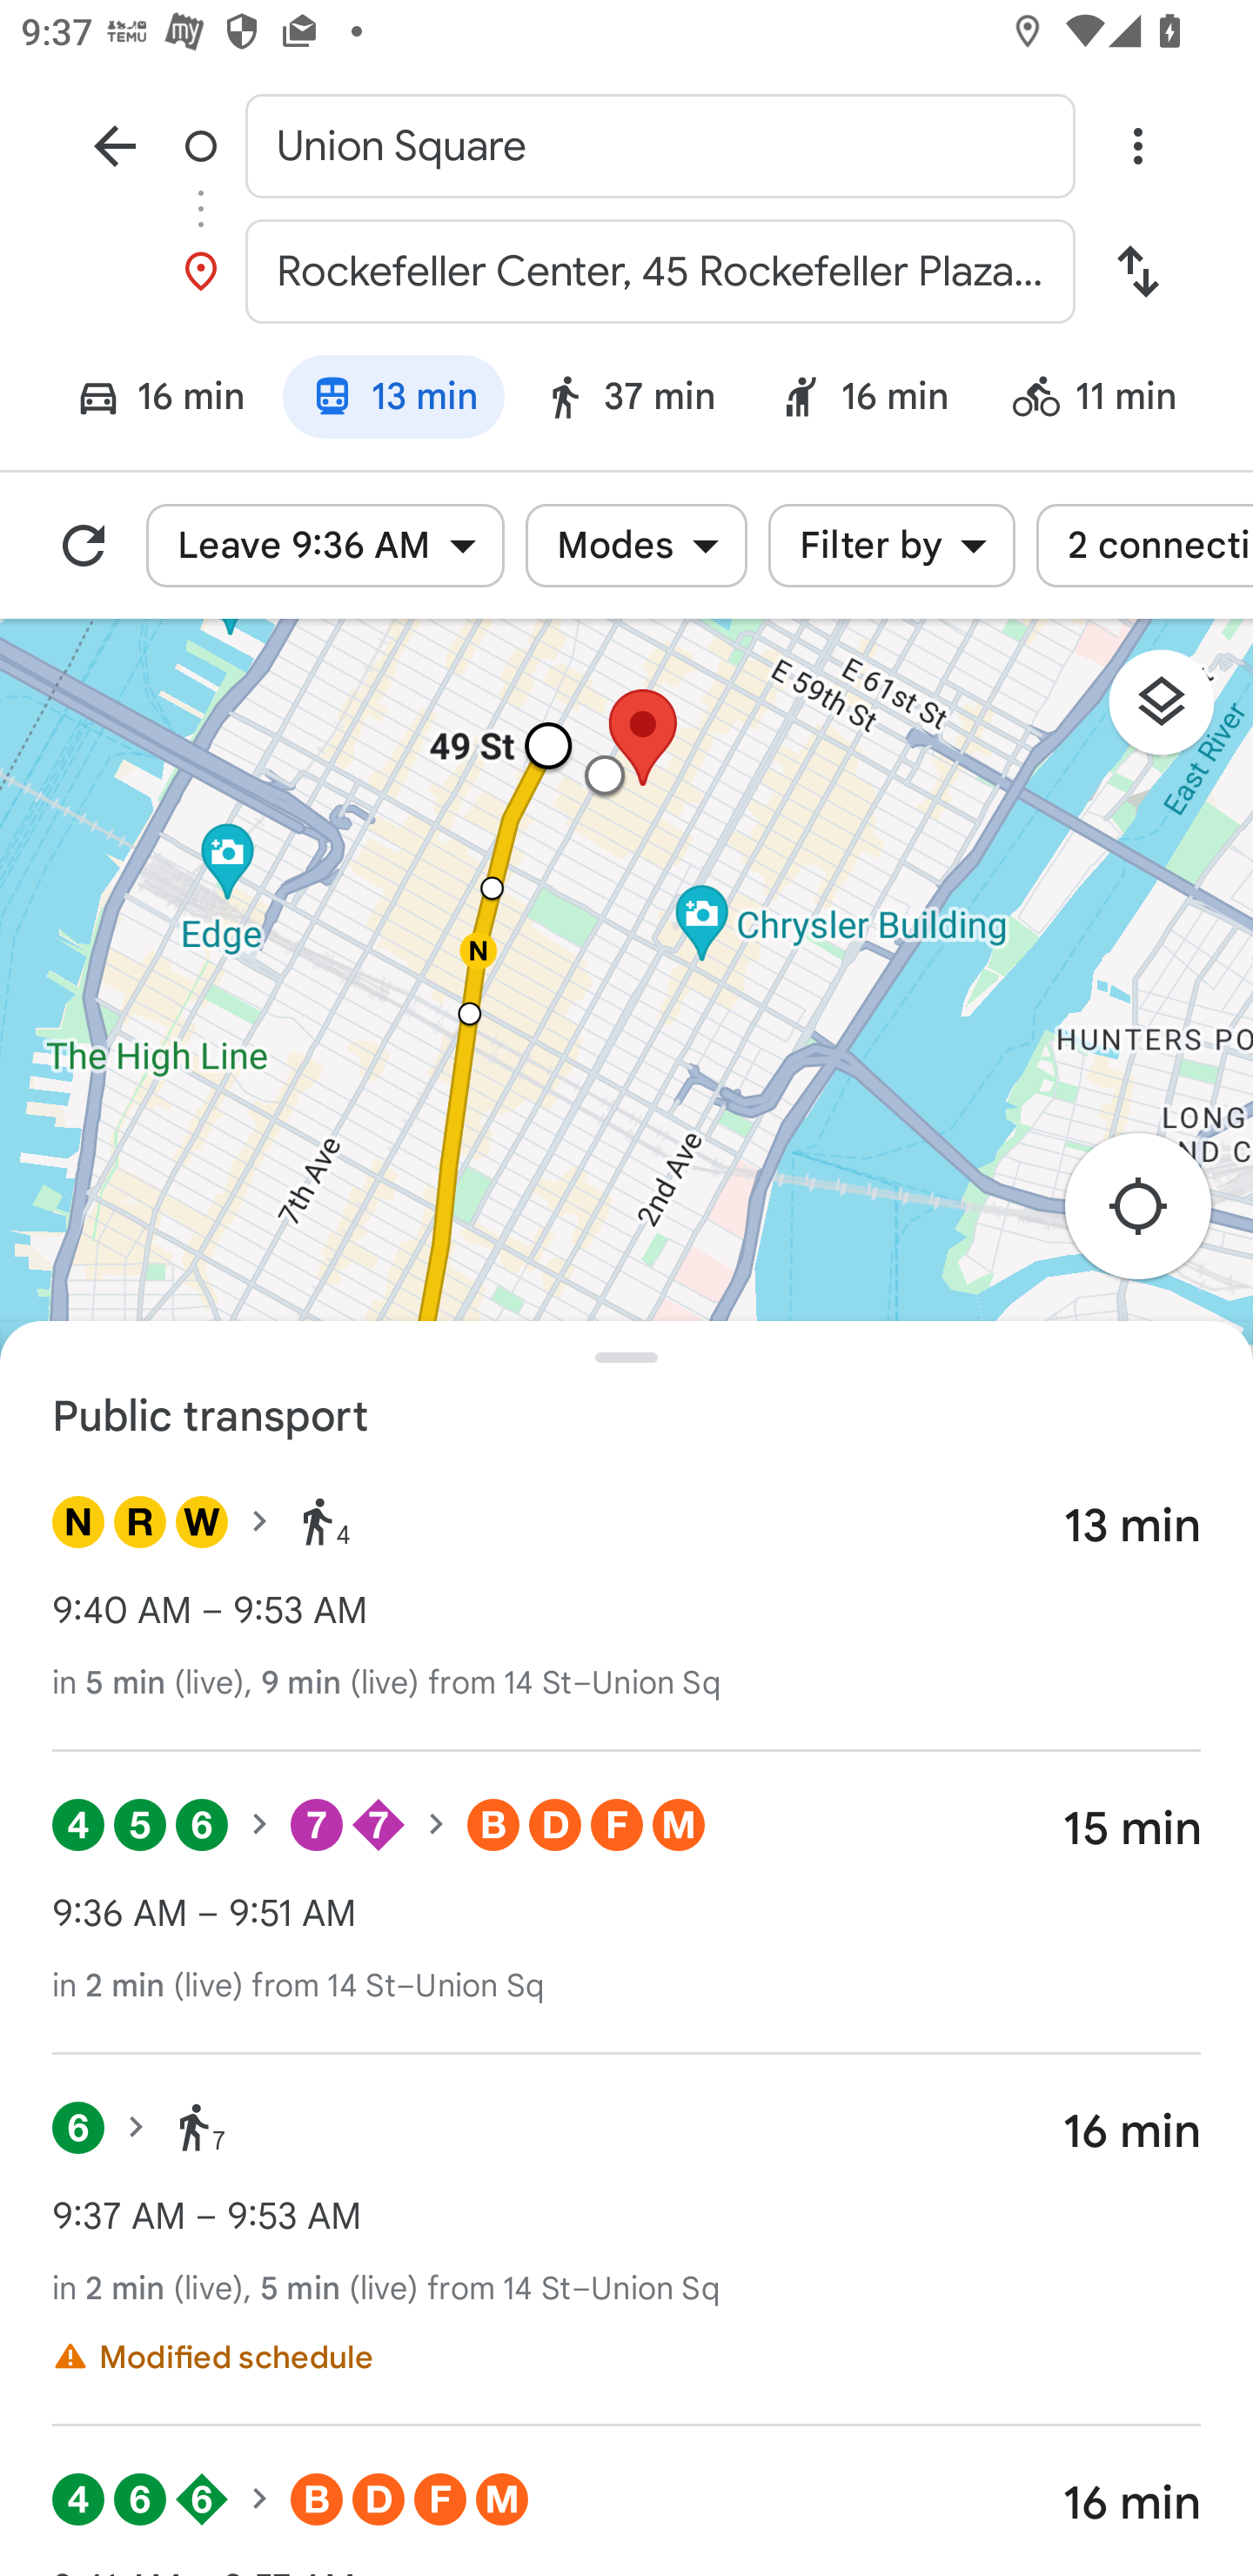 Image resolution: width=1253 pixels, height=2576 pixels. I want to click on Leave 9:36 AM Leave 9:36 AM Leave 9:36 AM, so click(325, 546).